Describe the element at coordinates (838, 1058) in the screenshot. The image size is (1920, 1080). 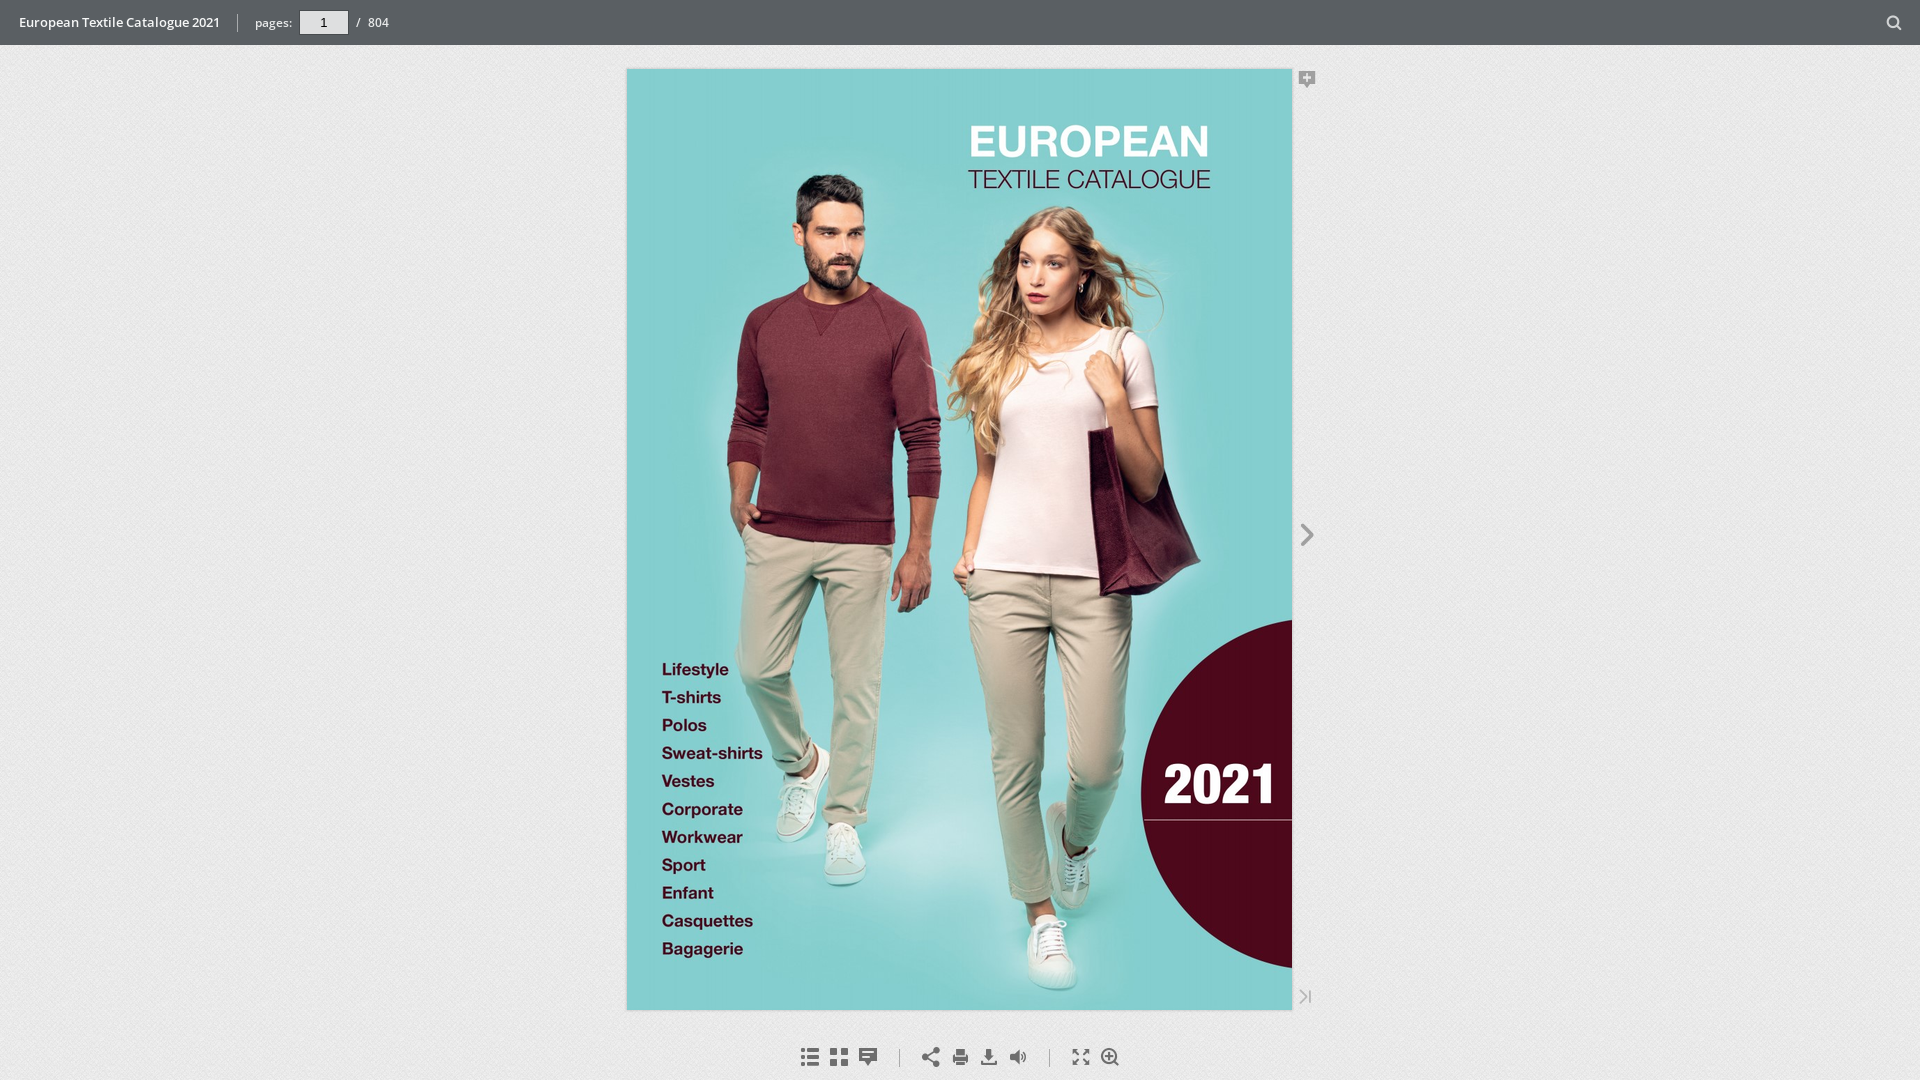
I see `Thumbnails` at that location.